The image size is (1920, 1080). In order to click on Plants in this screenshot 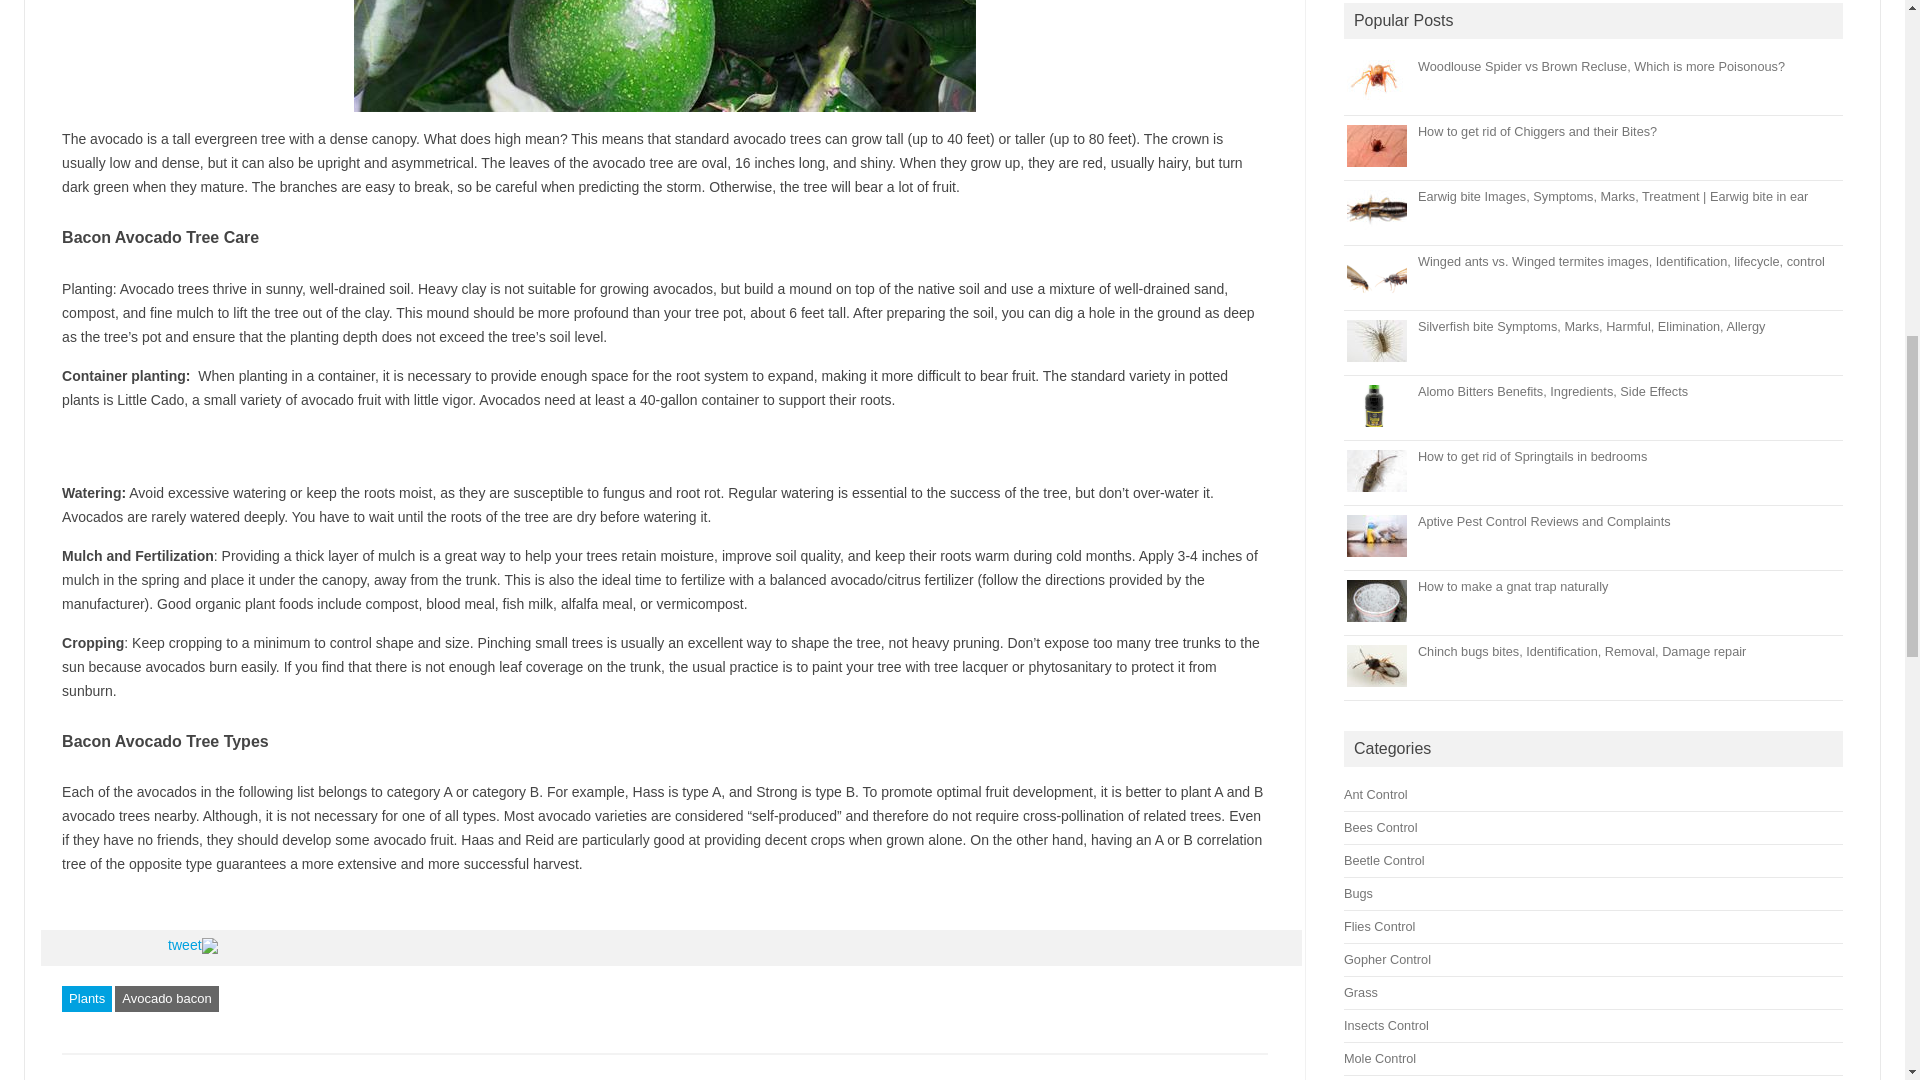, I will do `click(86, 998)`.